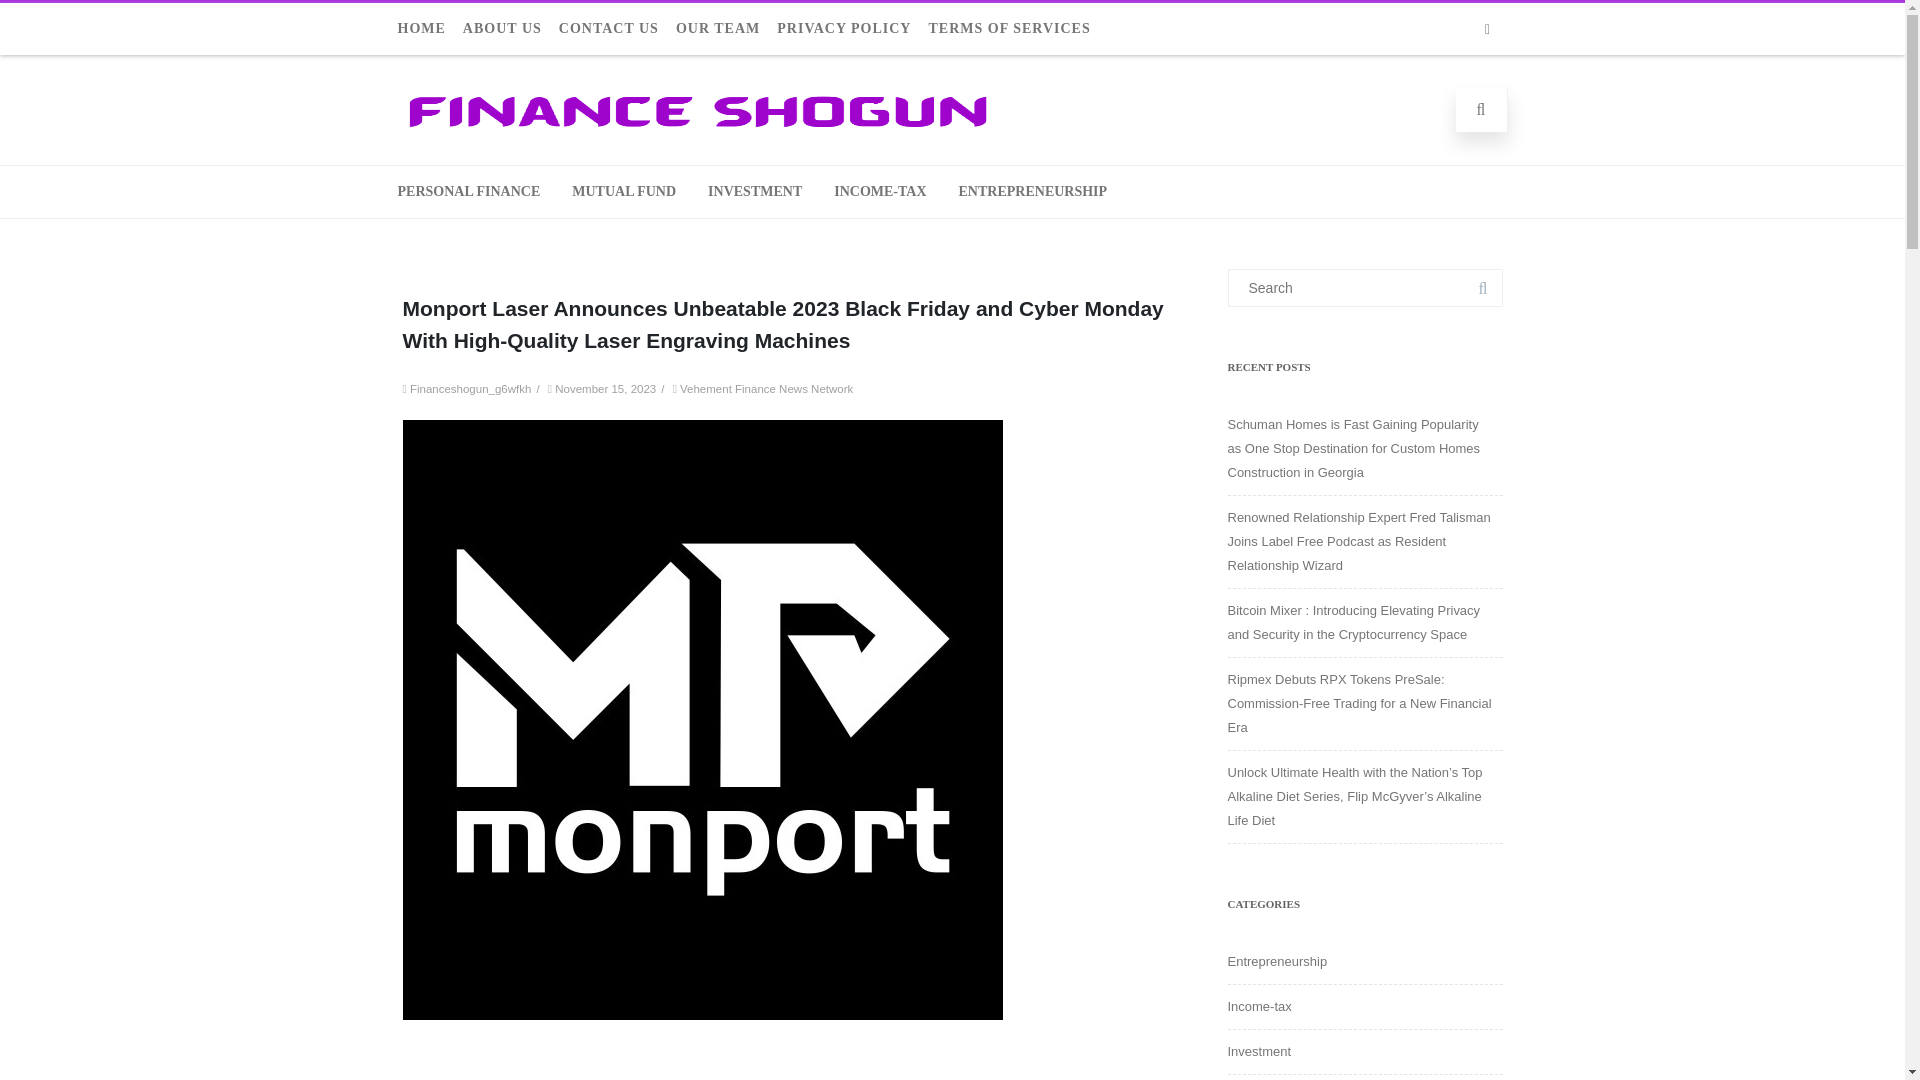  I want to click on Vehement Finance News Network, so click(766, 389).